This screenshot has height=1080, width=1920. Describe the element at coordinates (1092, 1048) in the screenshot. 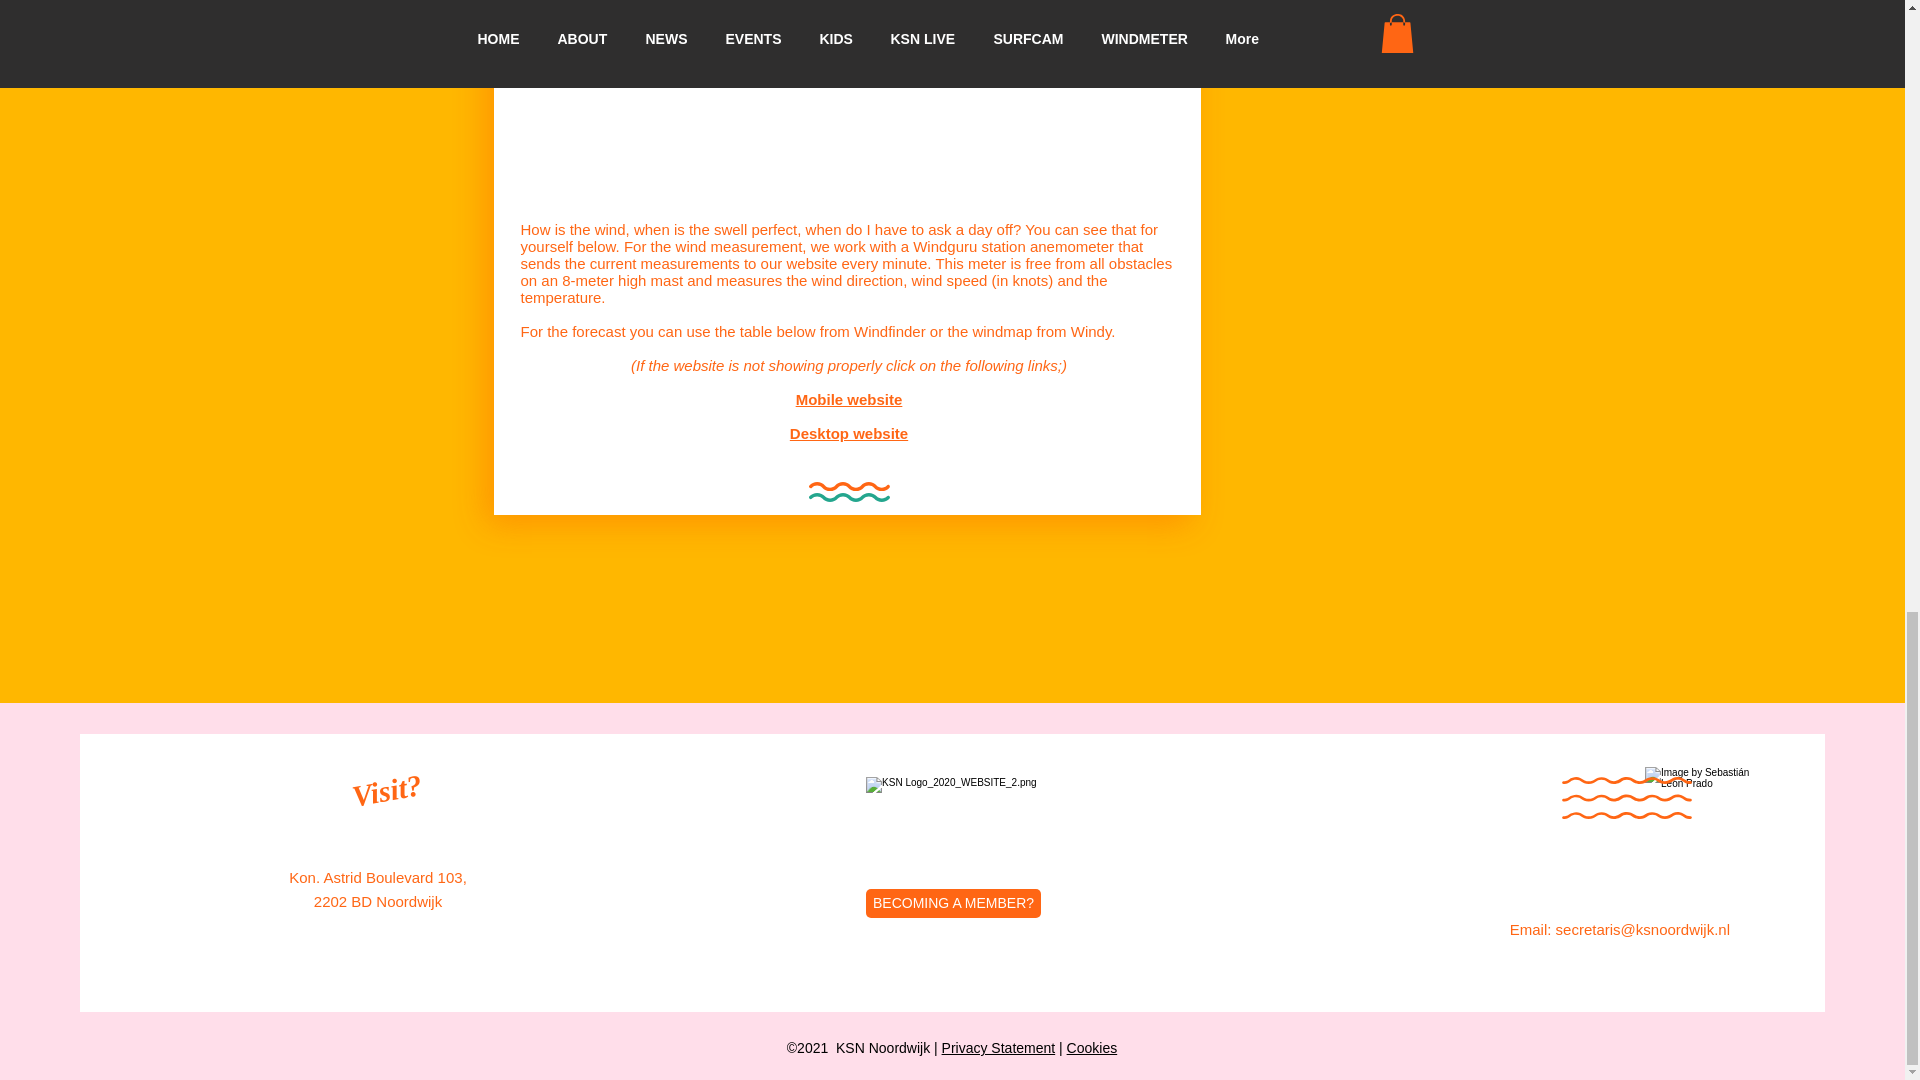

I see `Cookies` at that location.